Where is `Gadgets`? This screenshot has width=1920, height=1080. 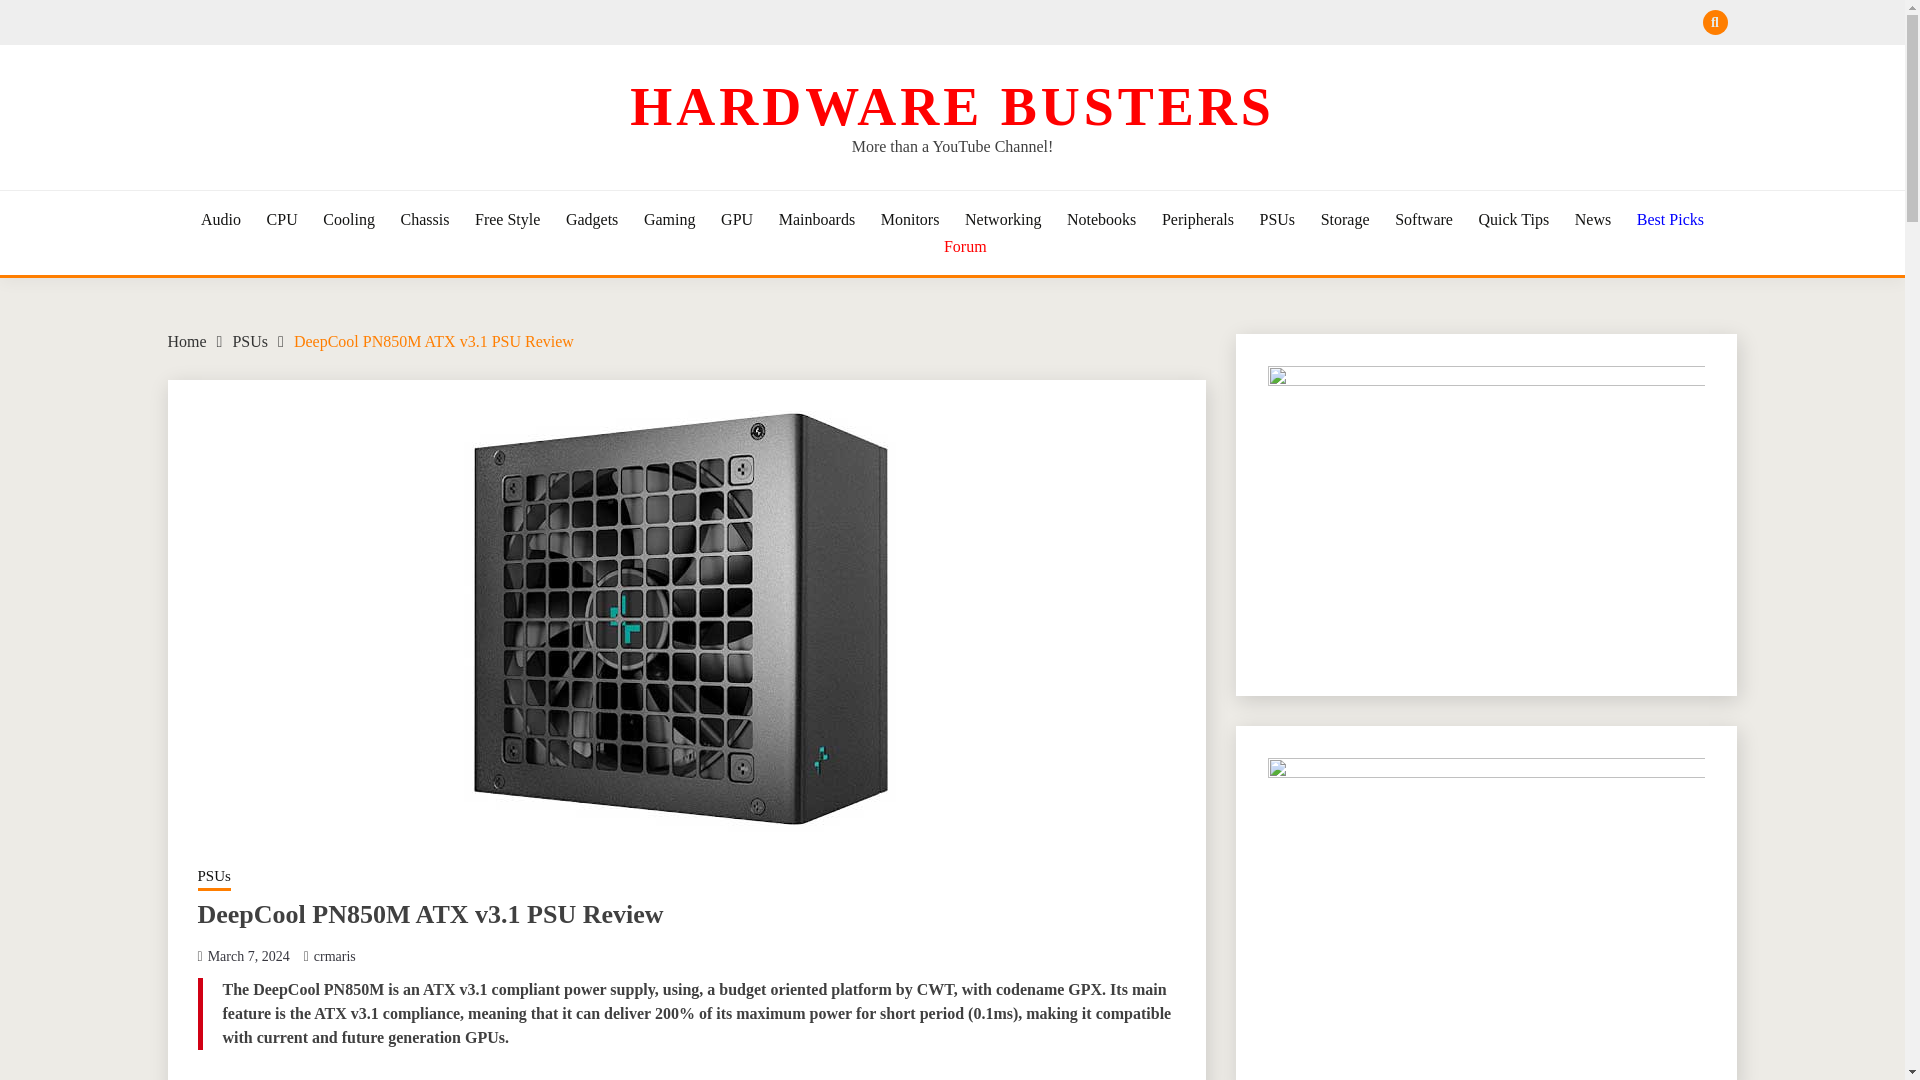
Gadgets is located at coordinates (592, 220).